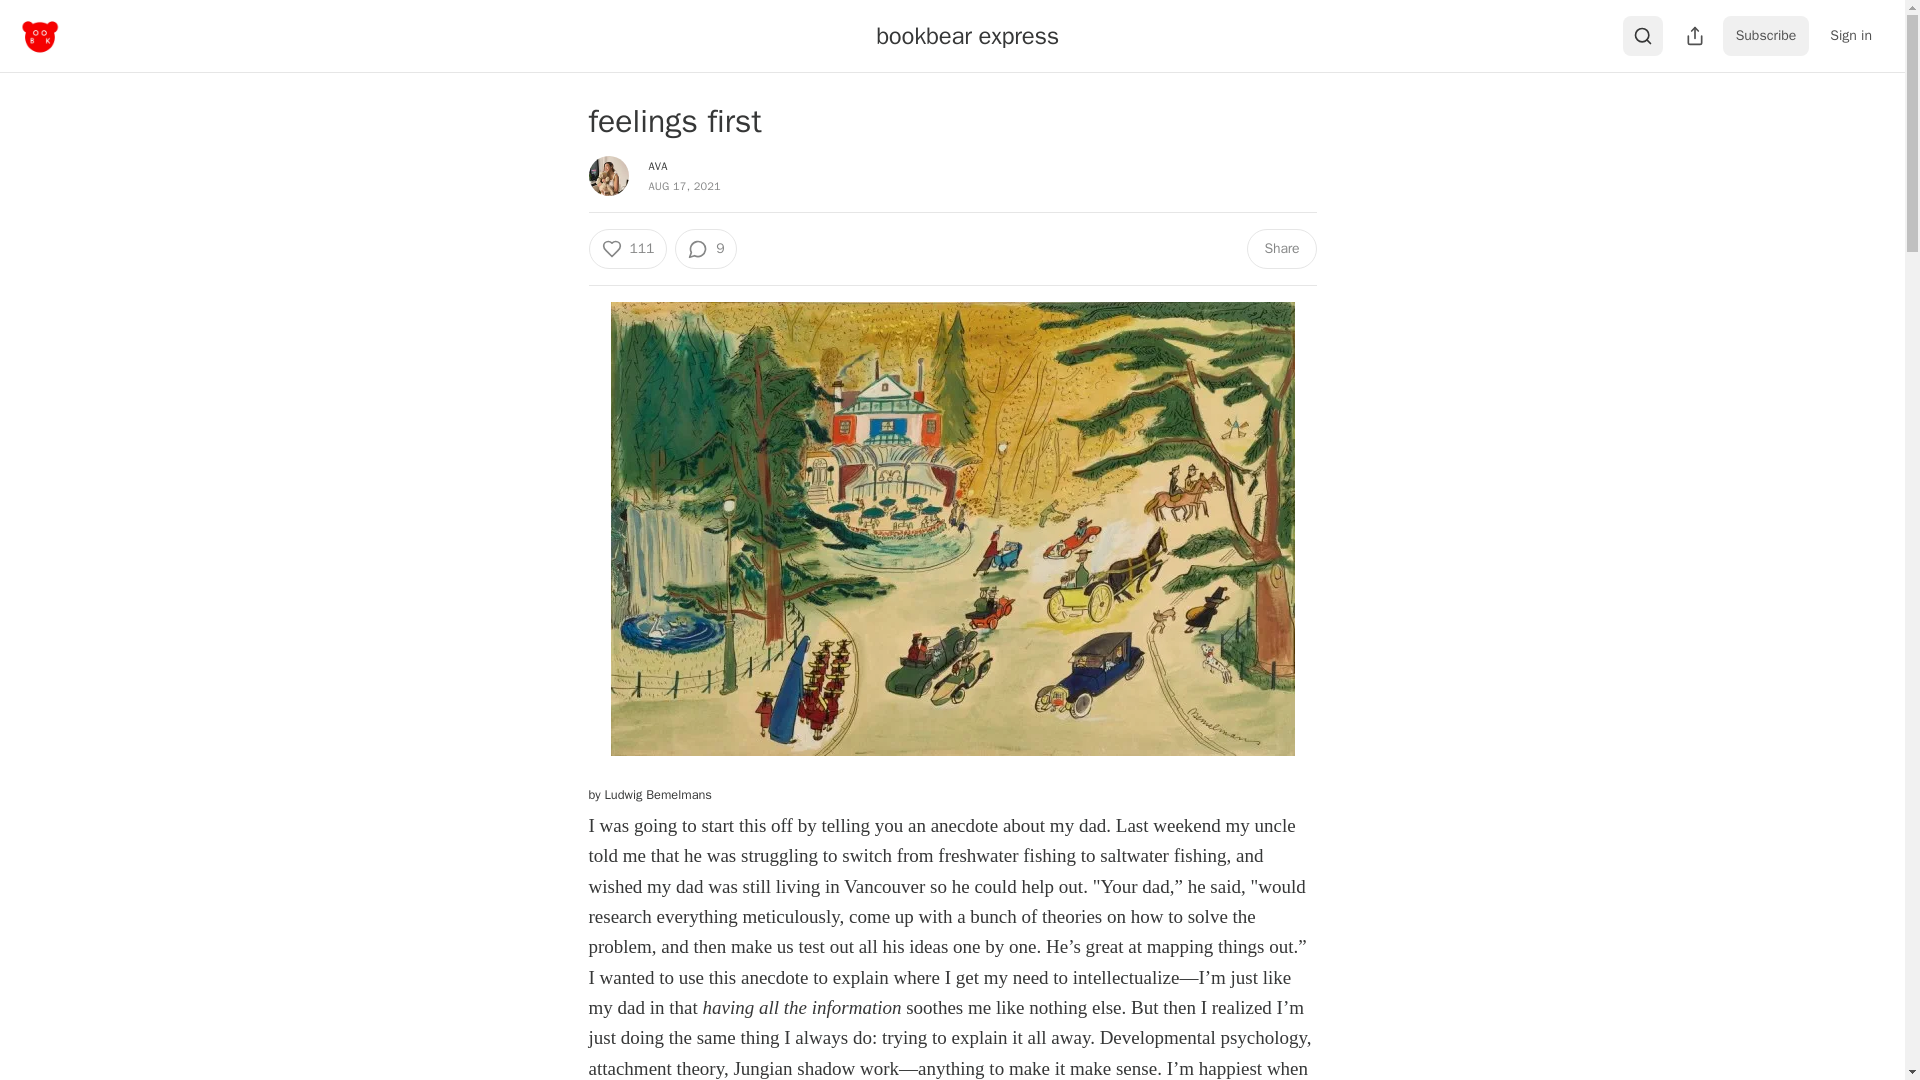  Describe the element at coordinates (706, 248) in the screenshot. I see `9` at that location.